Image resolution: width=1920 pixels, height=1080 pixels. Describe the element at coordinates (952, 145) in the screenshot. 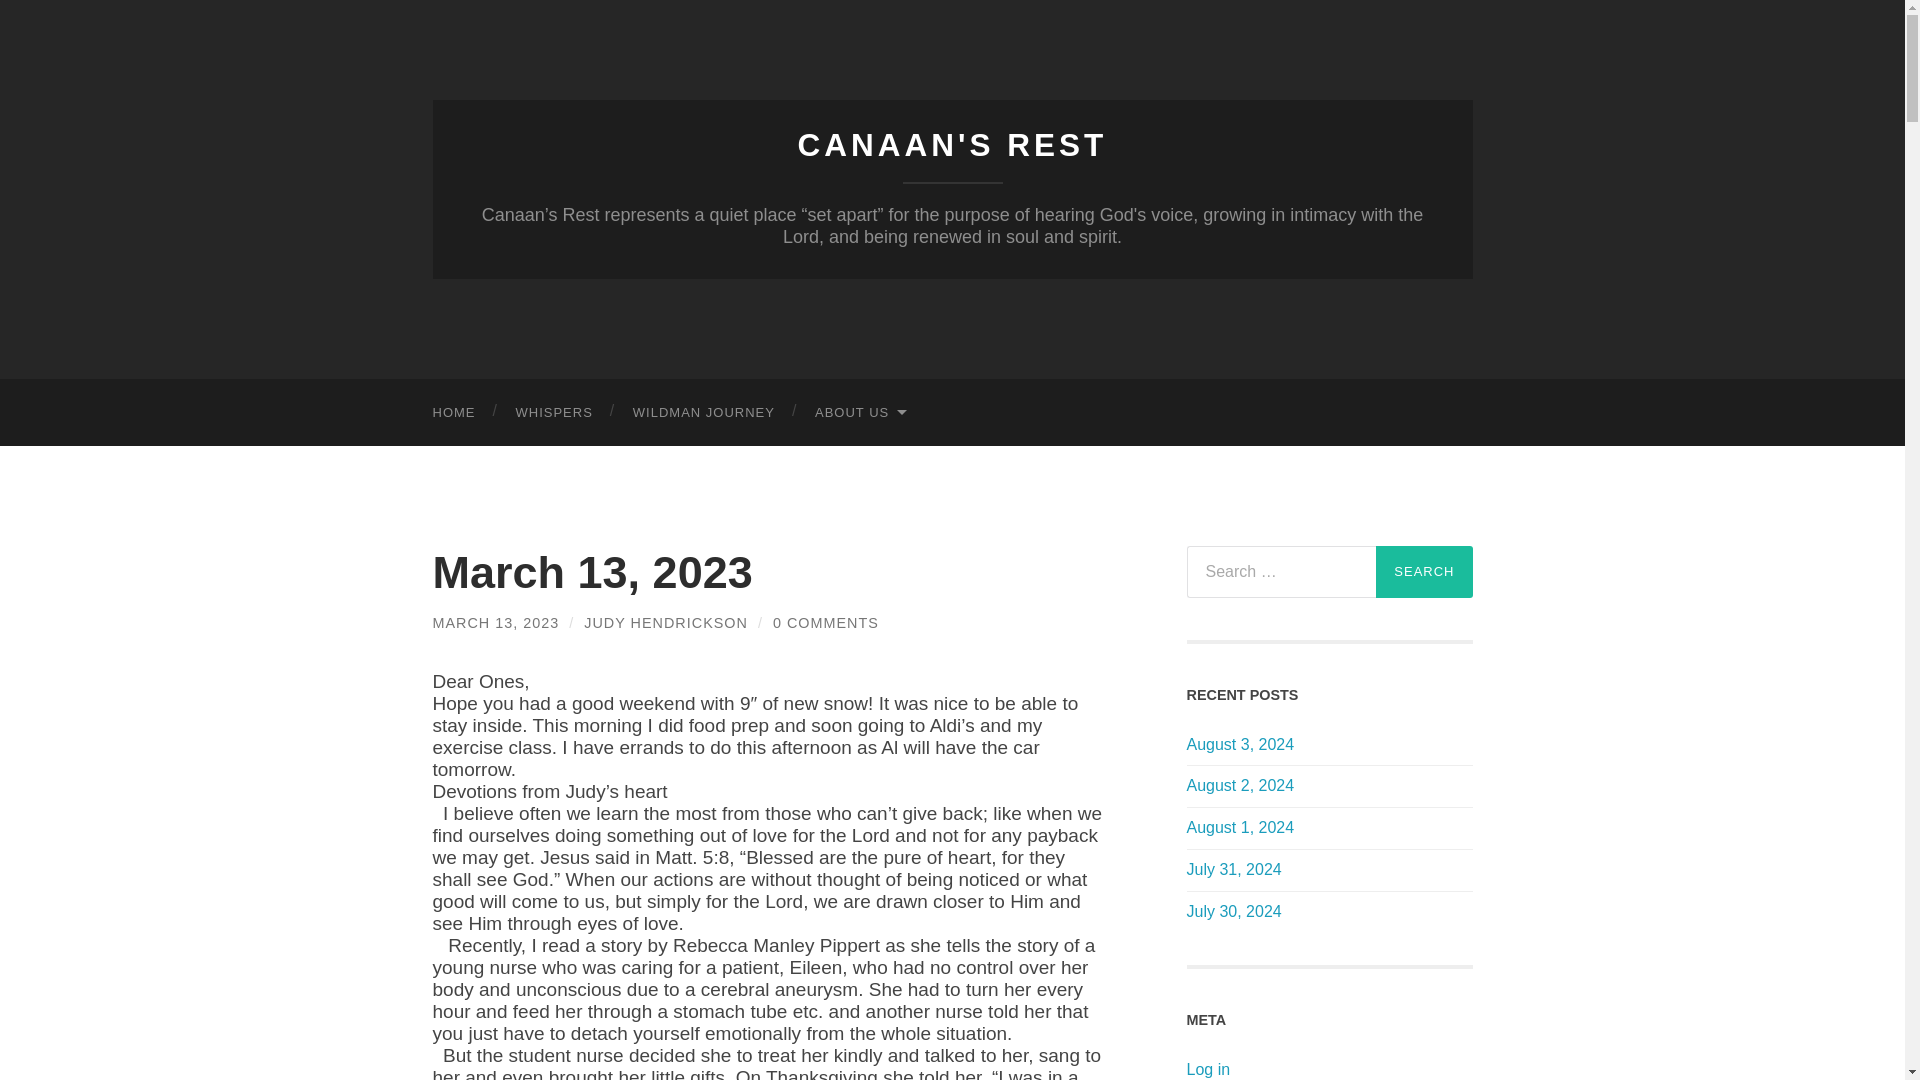

I see `CANAAN'S REST` at that location.